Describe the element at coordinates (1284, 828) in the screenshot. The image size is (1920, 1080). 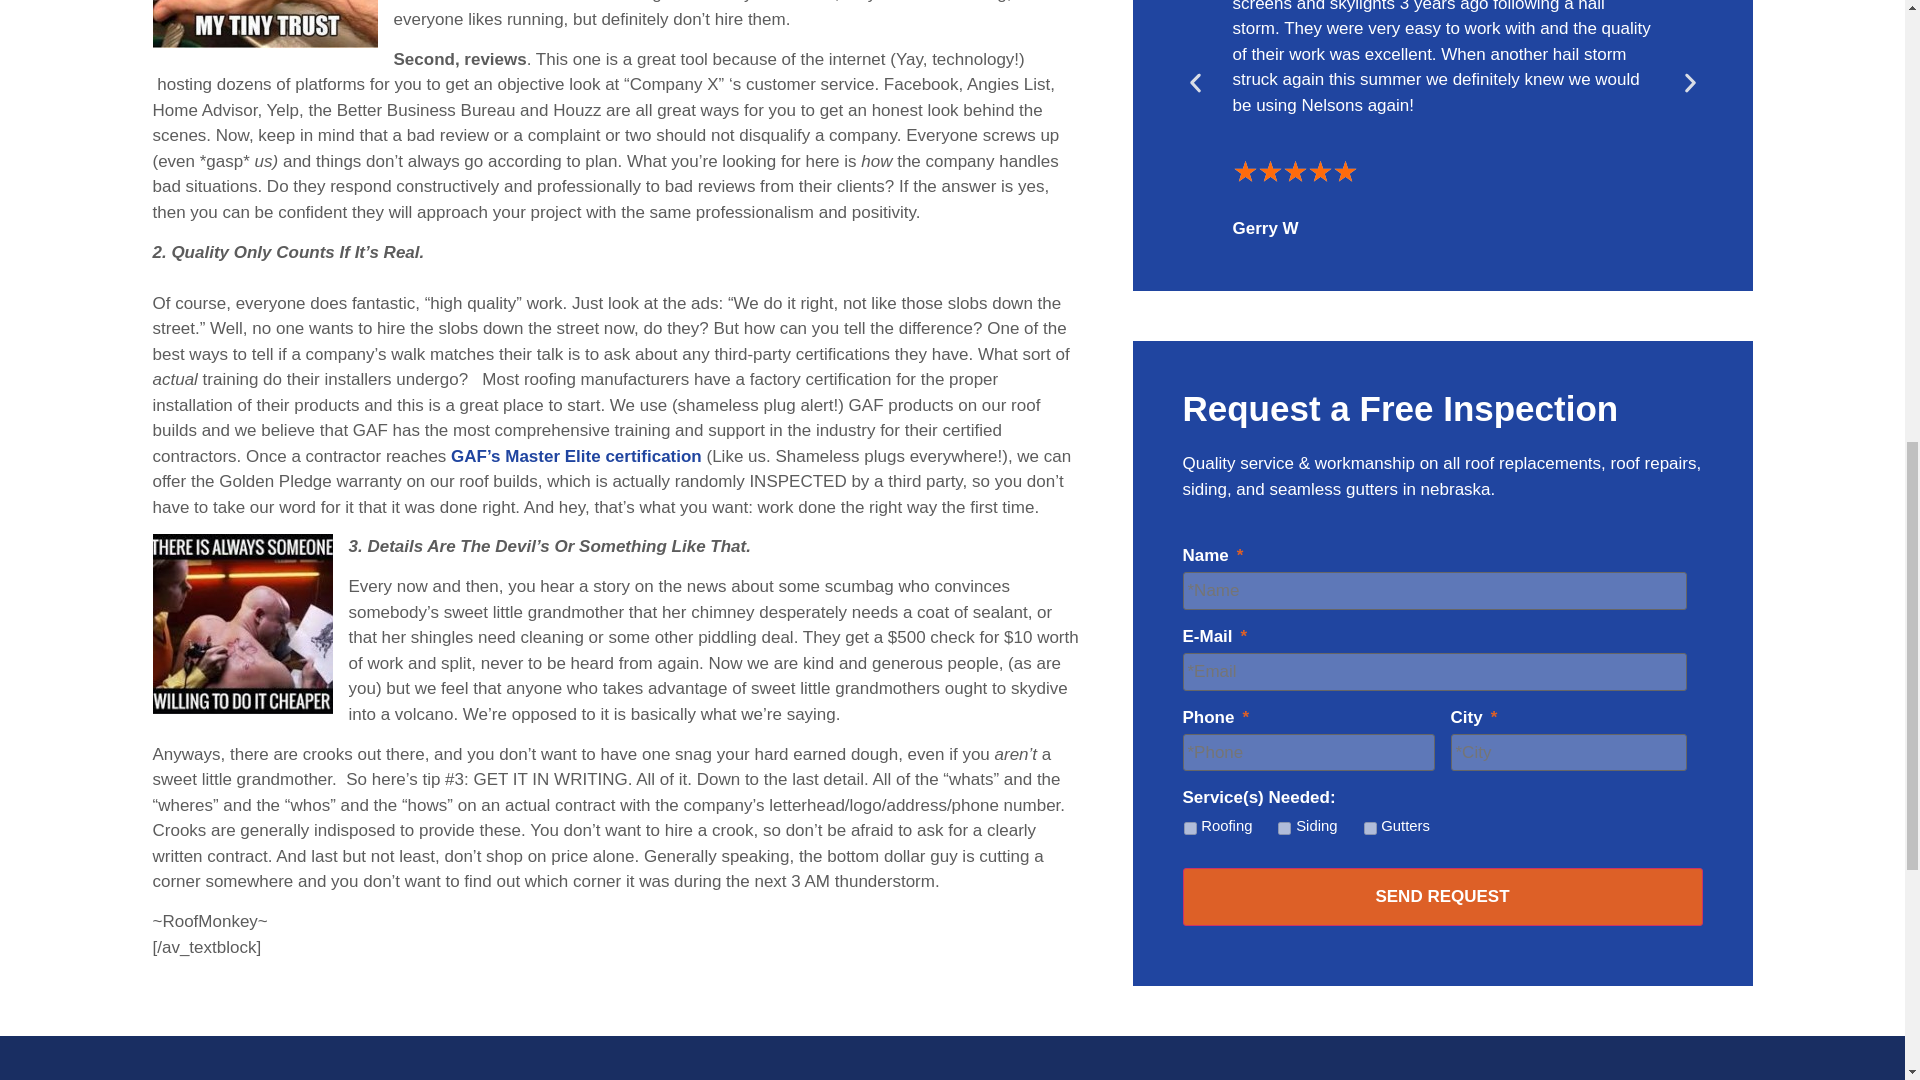
I see `Siding` at that location.